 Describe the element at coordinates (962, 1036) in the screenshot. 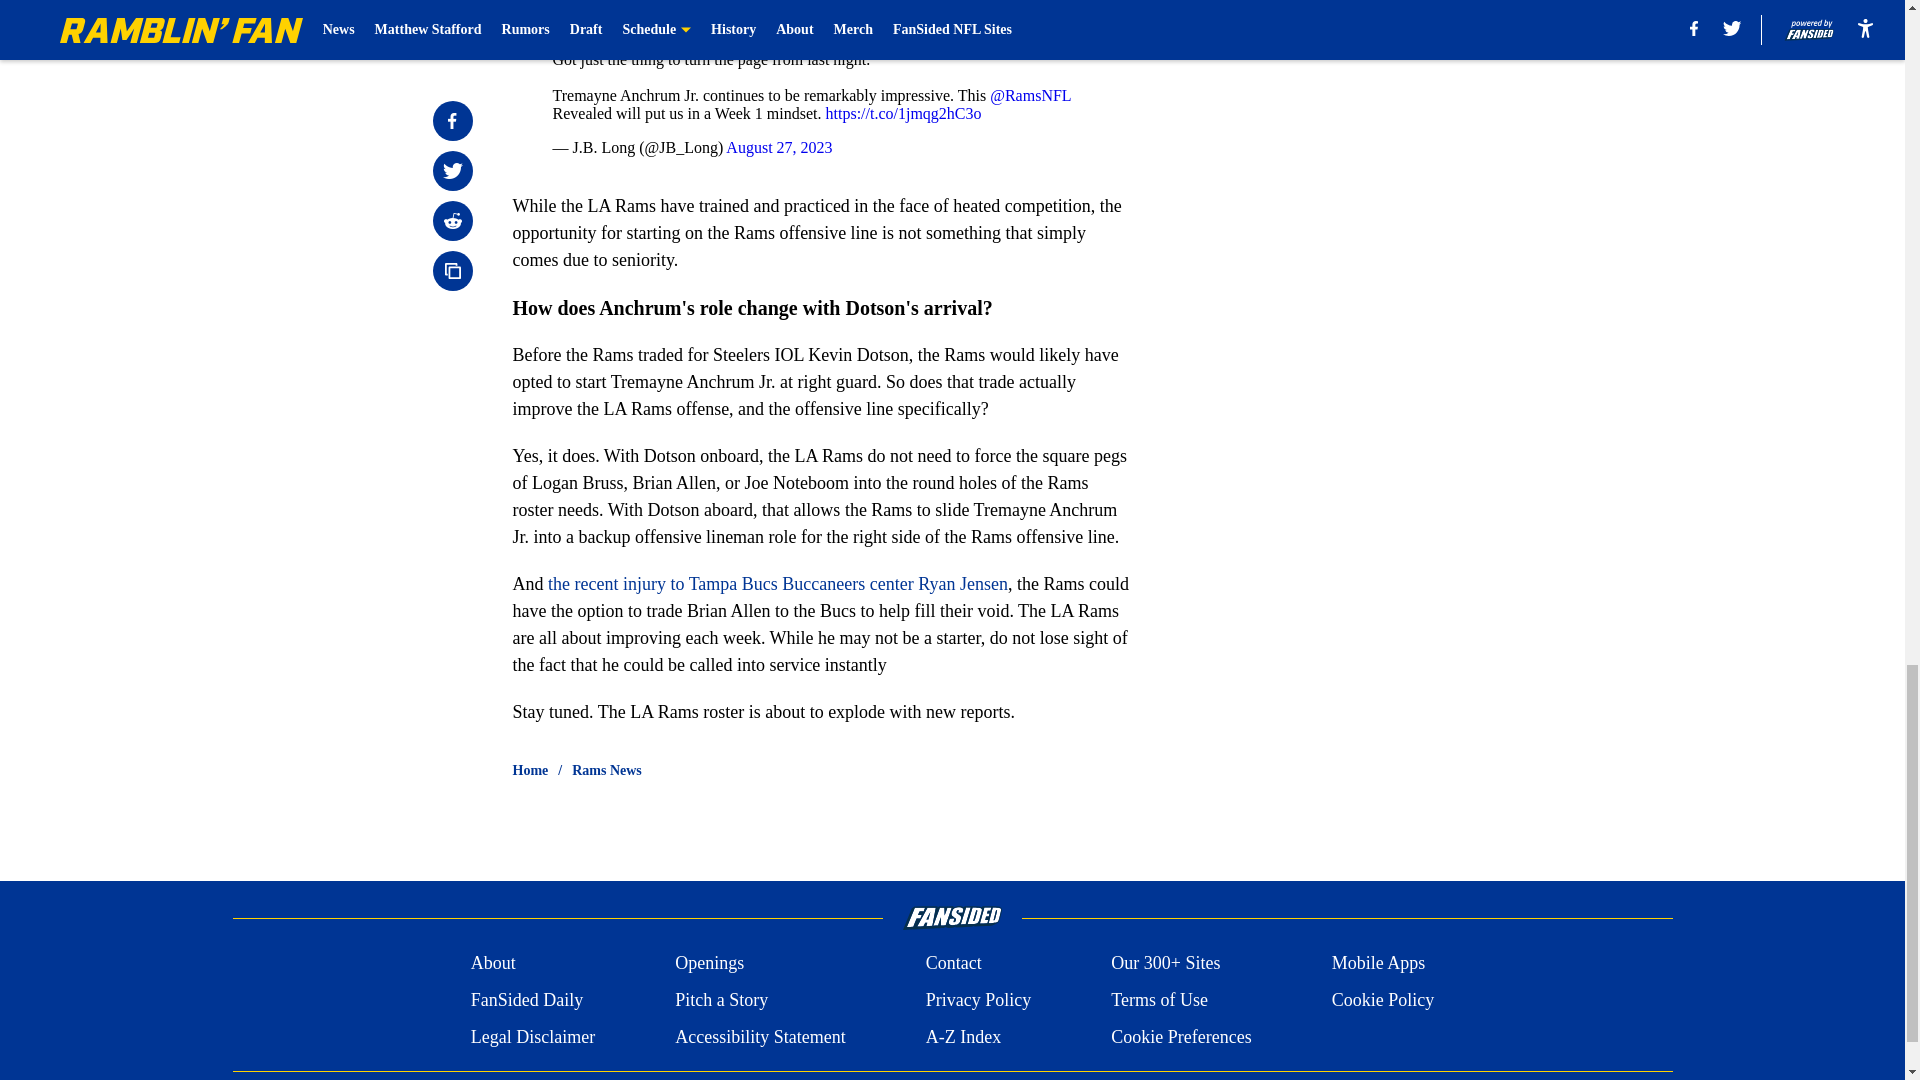

I see `A-Z Index` at that location.